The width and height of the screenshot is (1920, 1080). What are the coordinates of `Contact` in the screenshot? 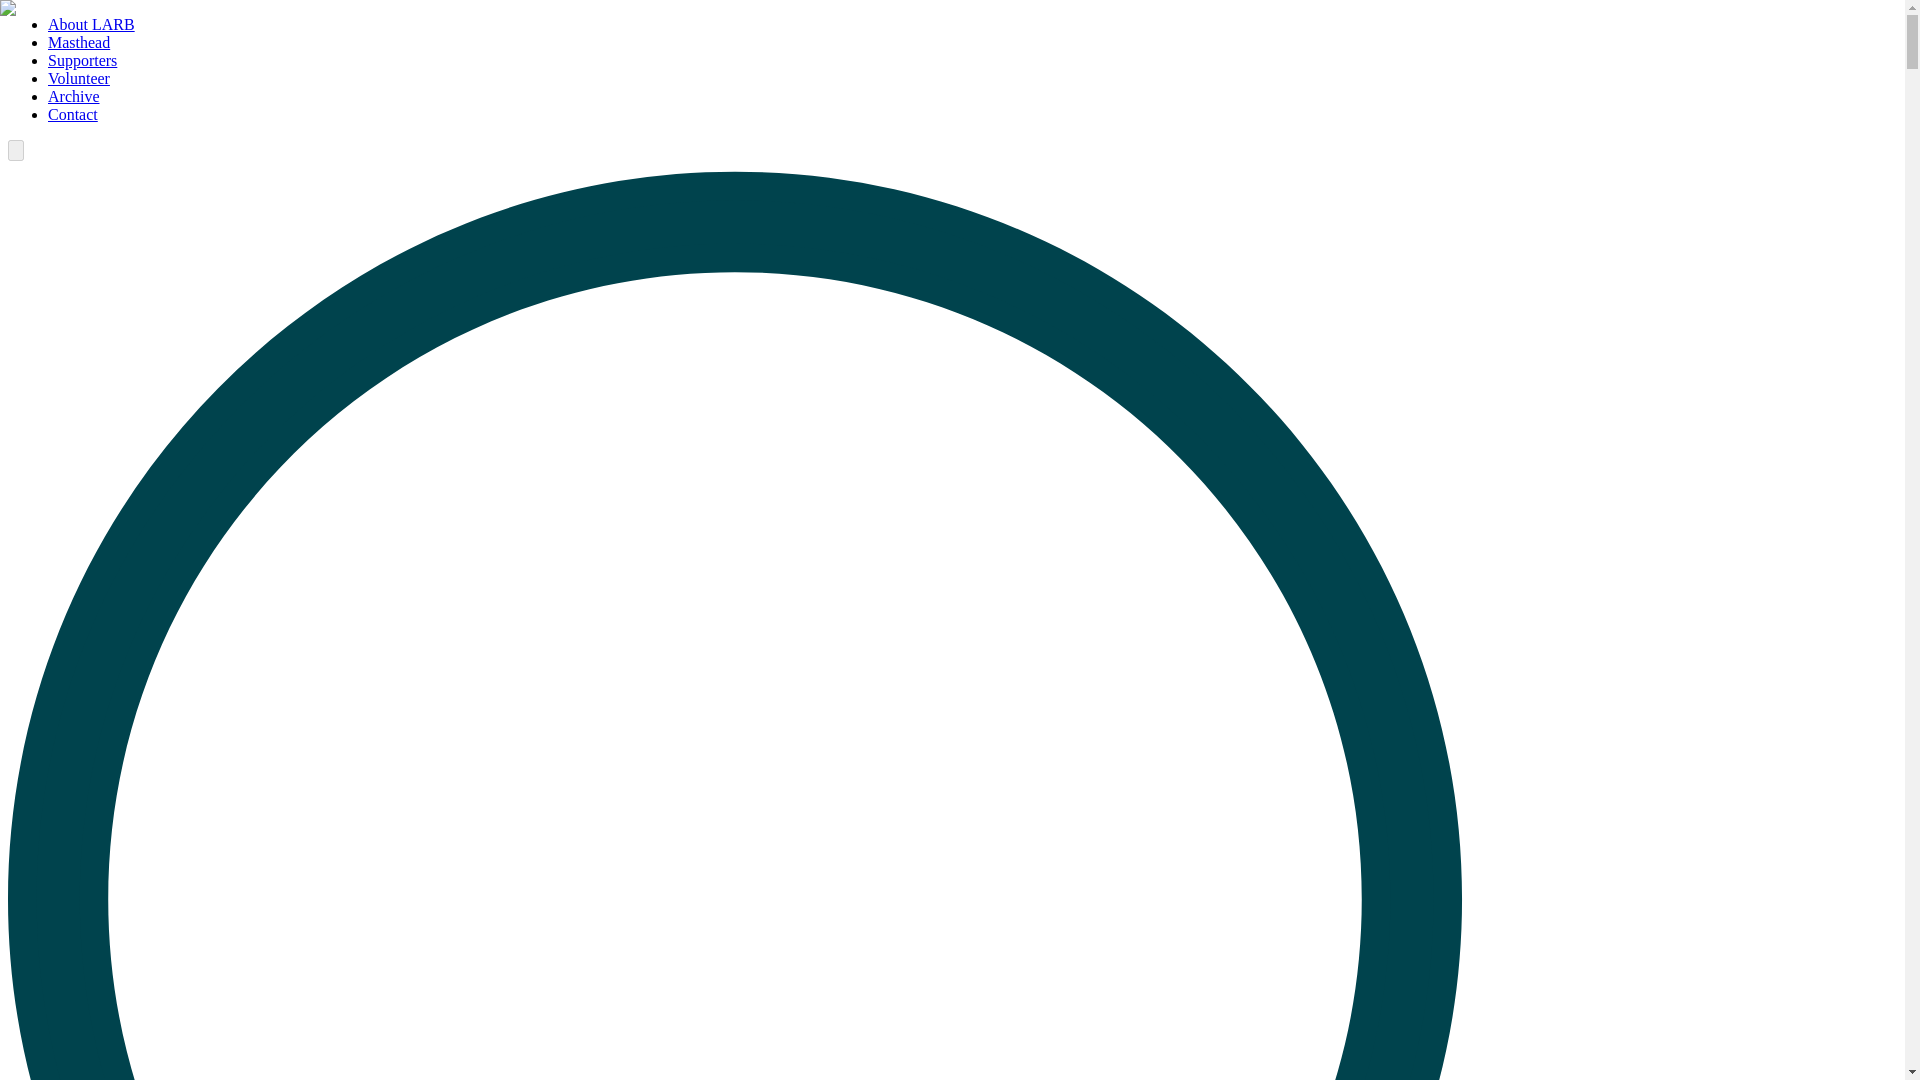 It's located at (72, 114).